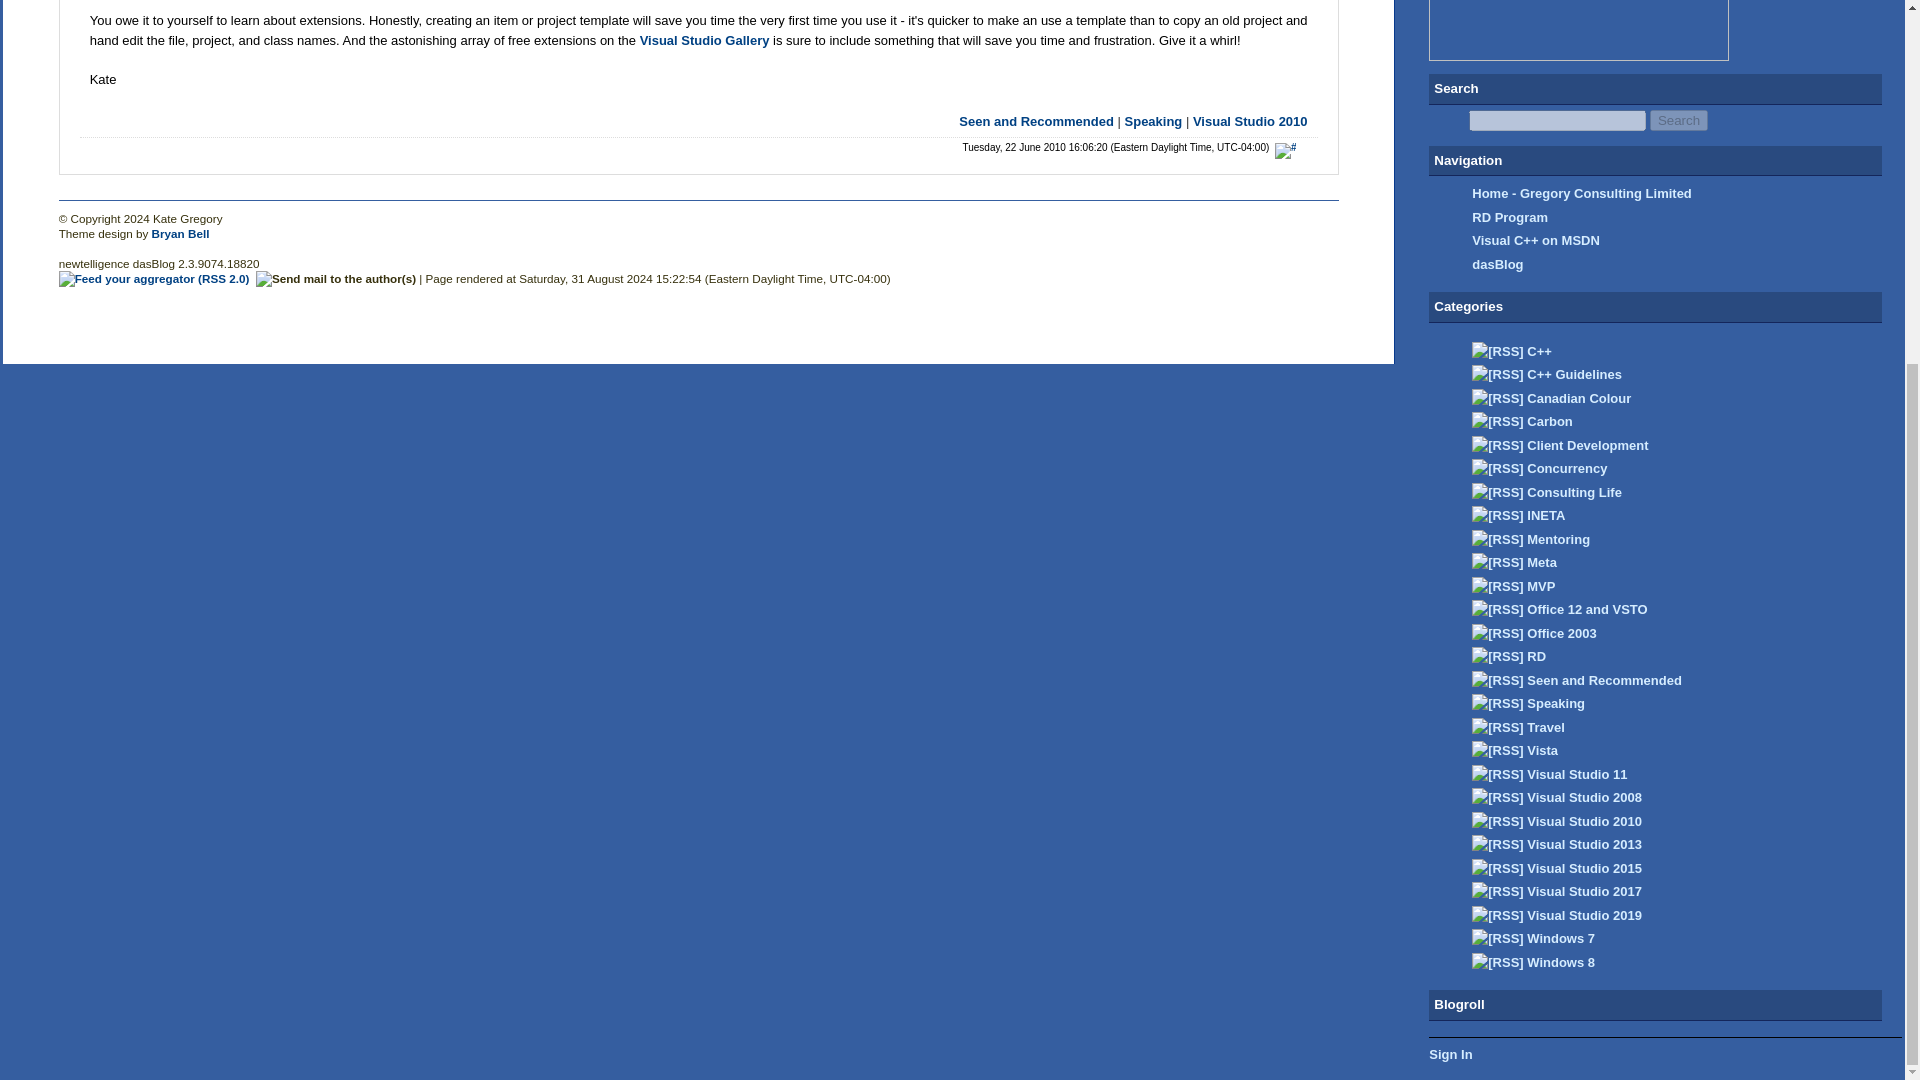 The image size is (1920, 1080). Describe the element at coordinates (1578, 398) in the screenshot. I see `Canadian Colour` at that location.